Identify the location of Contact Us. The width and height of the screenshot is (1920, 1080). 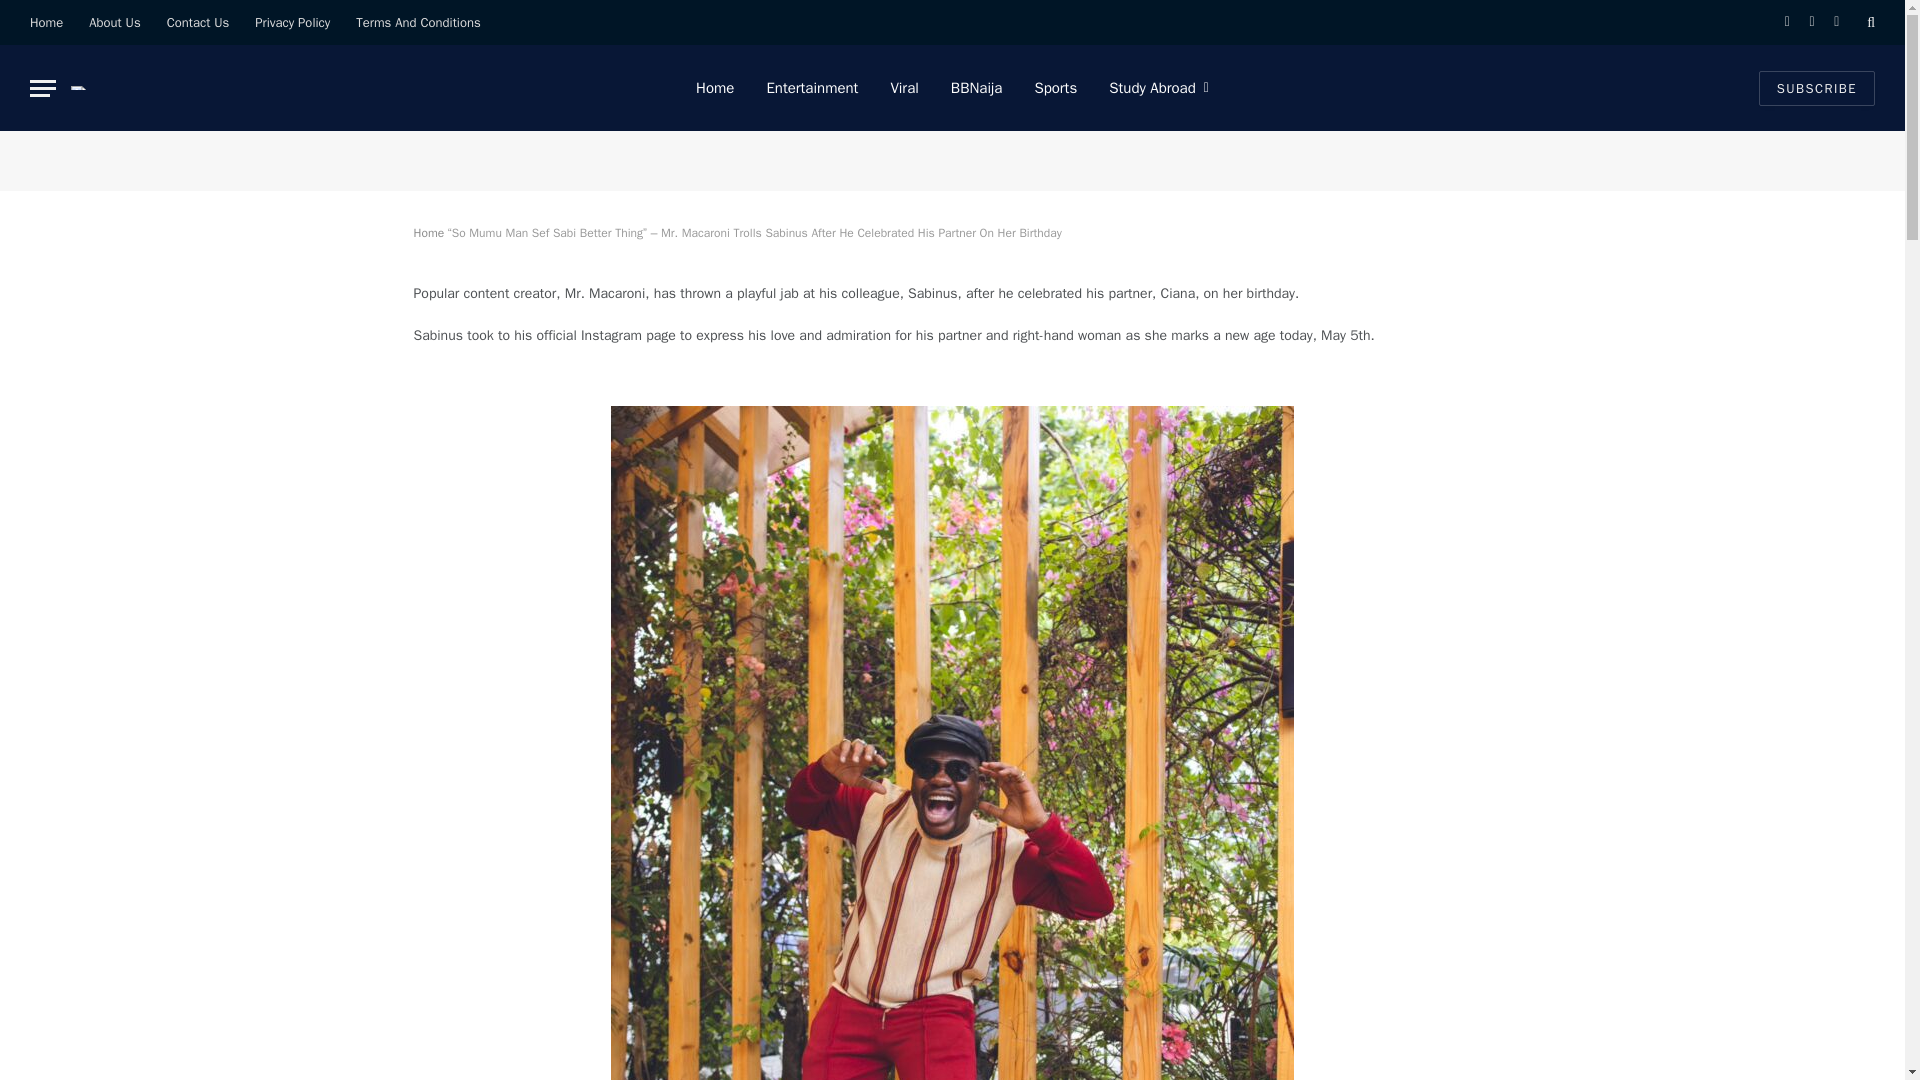
(198, 22).